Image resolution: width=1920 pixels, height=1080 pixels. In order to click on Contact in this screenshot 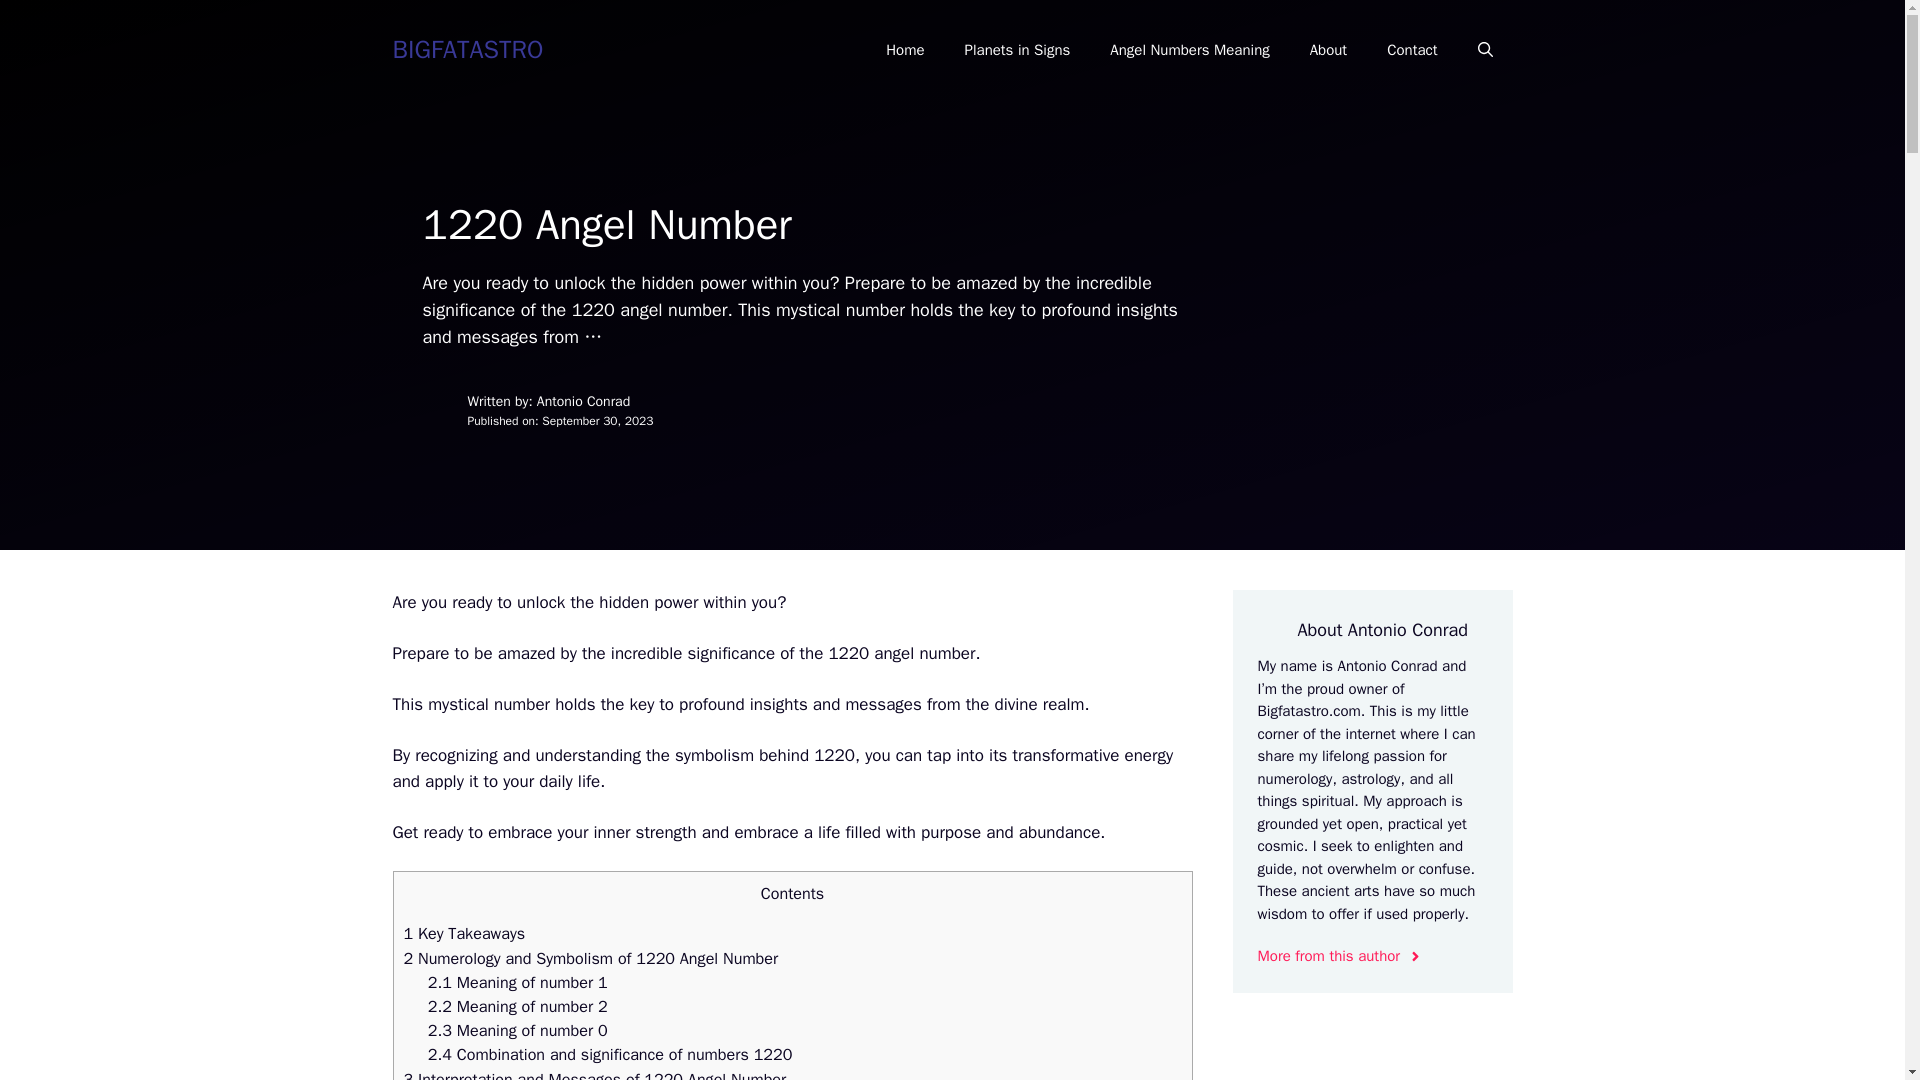, I will do `click(1412, 50)`.